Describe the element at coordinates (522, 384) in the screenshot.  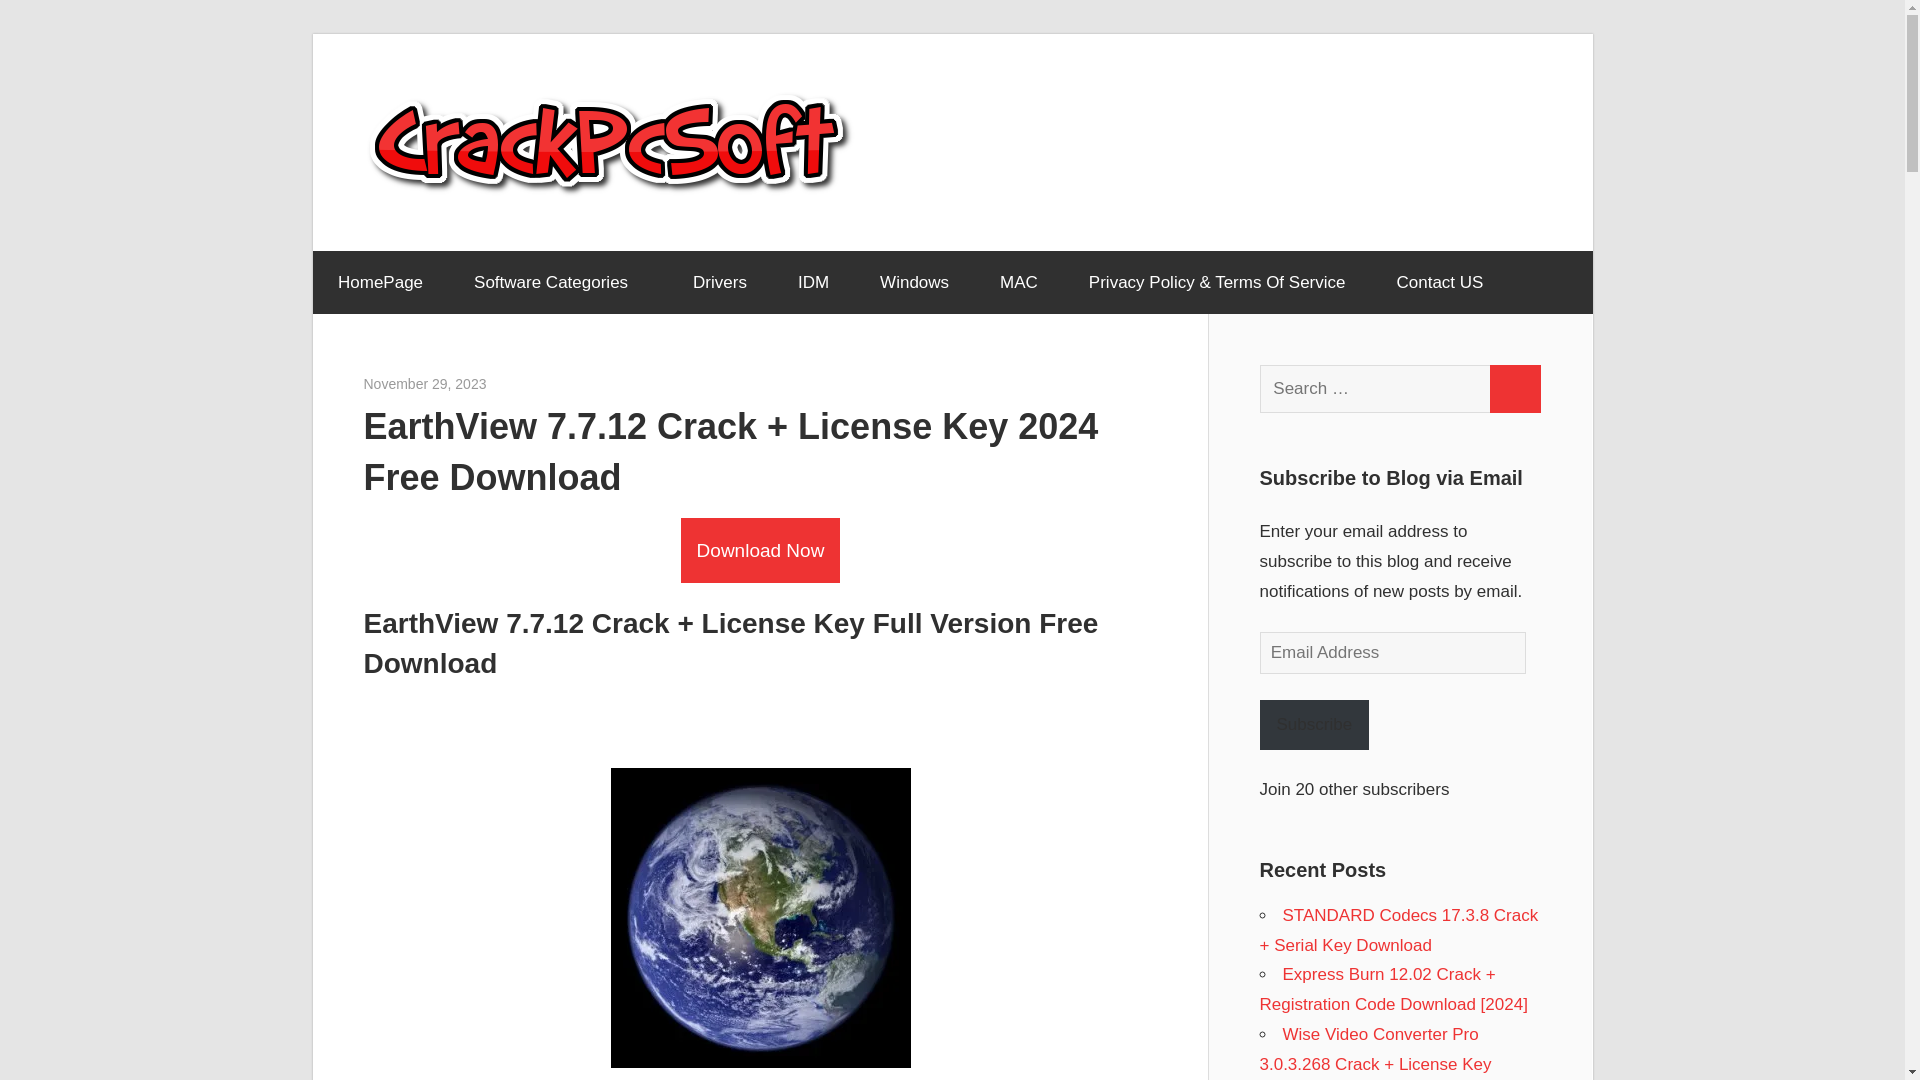
I see `abihaadmin` at that location.